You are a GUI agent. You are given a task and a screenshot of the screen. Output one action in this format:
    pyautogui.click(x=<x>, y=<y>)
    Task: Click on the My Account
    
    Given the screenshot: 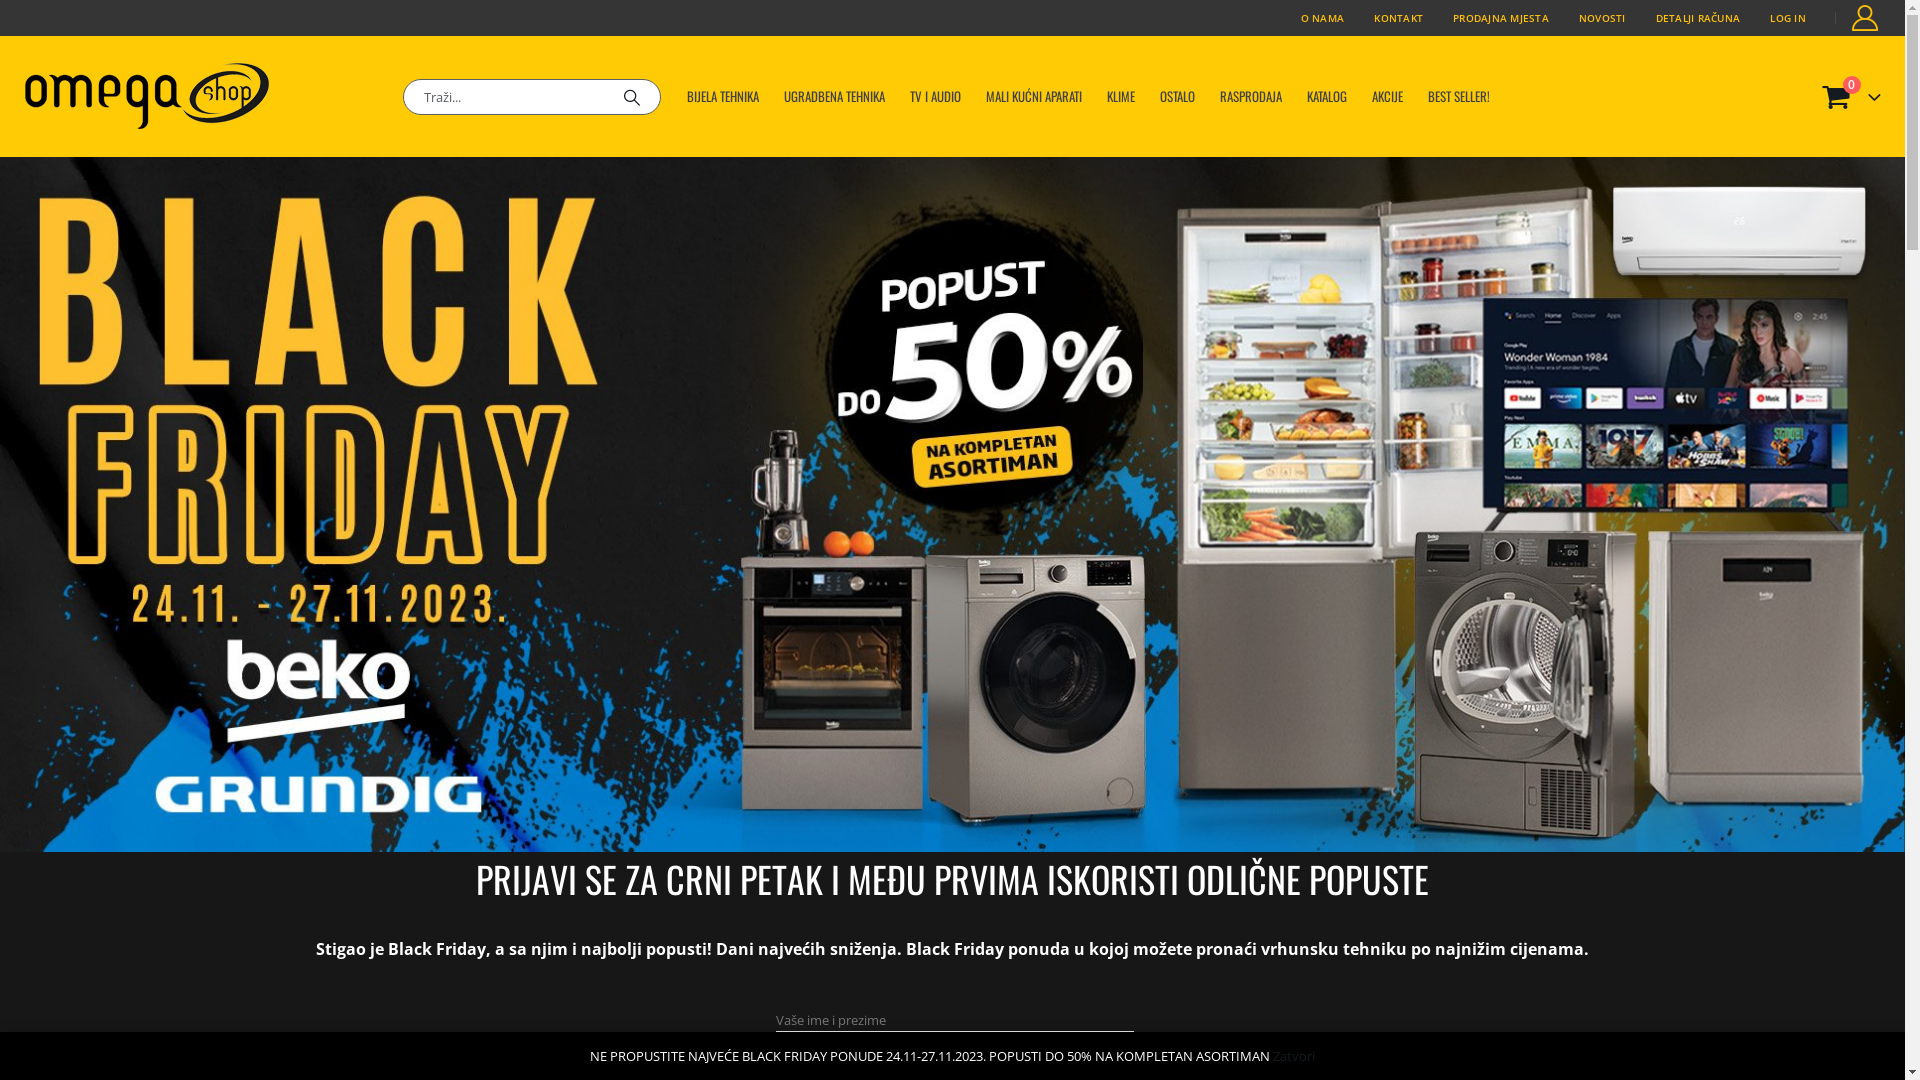 What is the action you would take?
    pyautogui.click(x=1866, y=18)
    